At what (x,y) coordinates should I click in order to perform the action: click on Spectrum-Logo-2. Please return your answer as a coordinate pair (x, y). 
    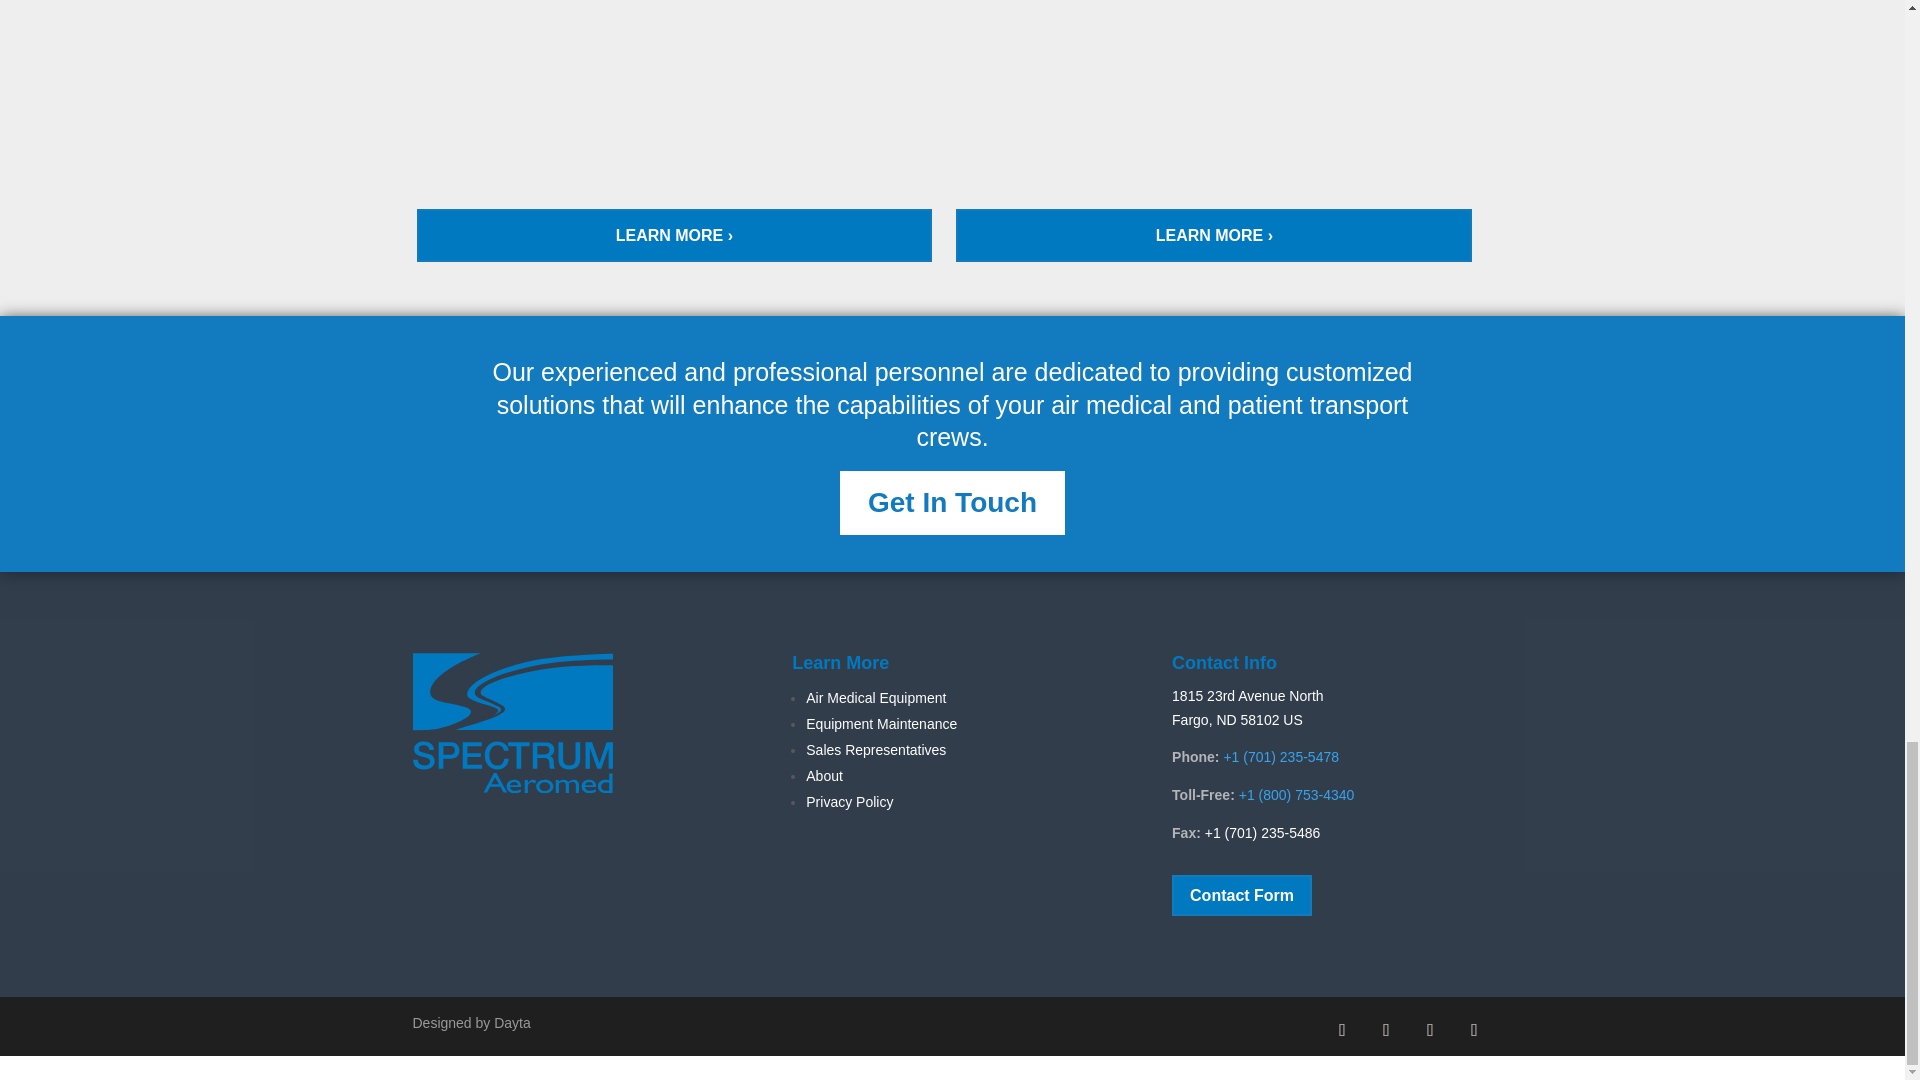
    Looking at the image, I should click on (512, 722).